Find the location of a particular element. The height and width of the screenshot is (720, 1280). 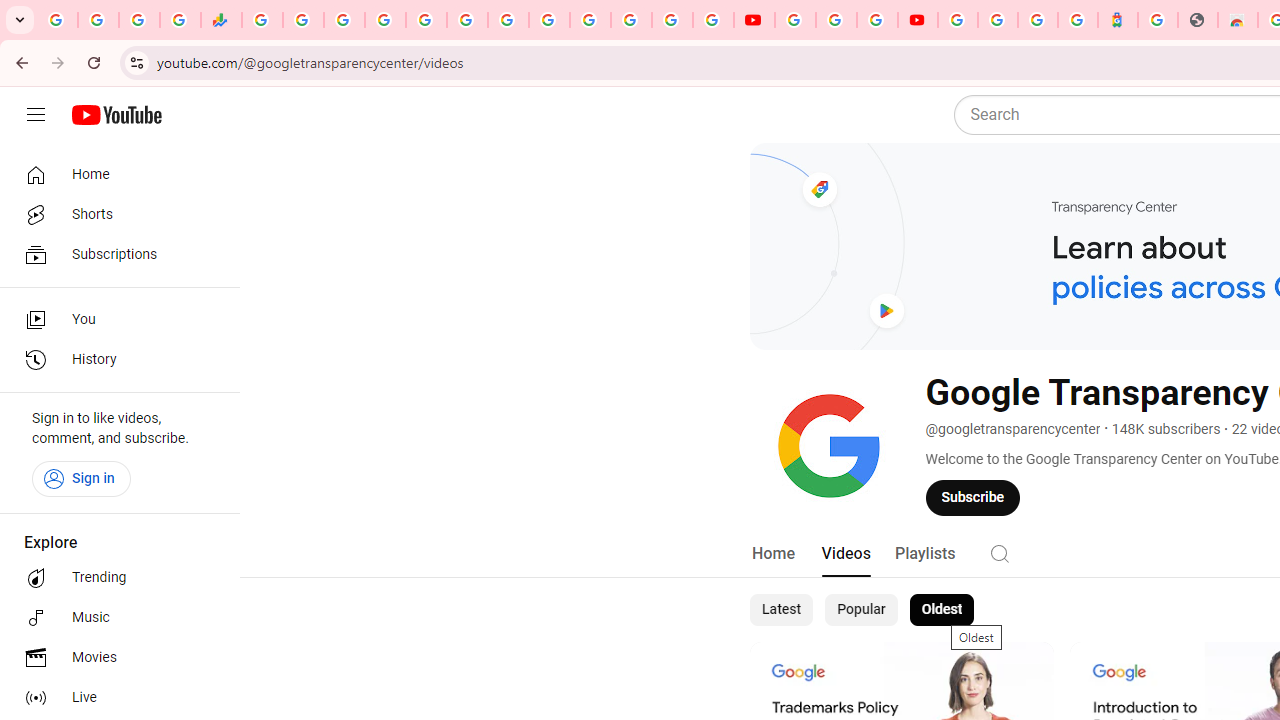

Home is located at coordinates (114, 174).